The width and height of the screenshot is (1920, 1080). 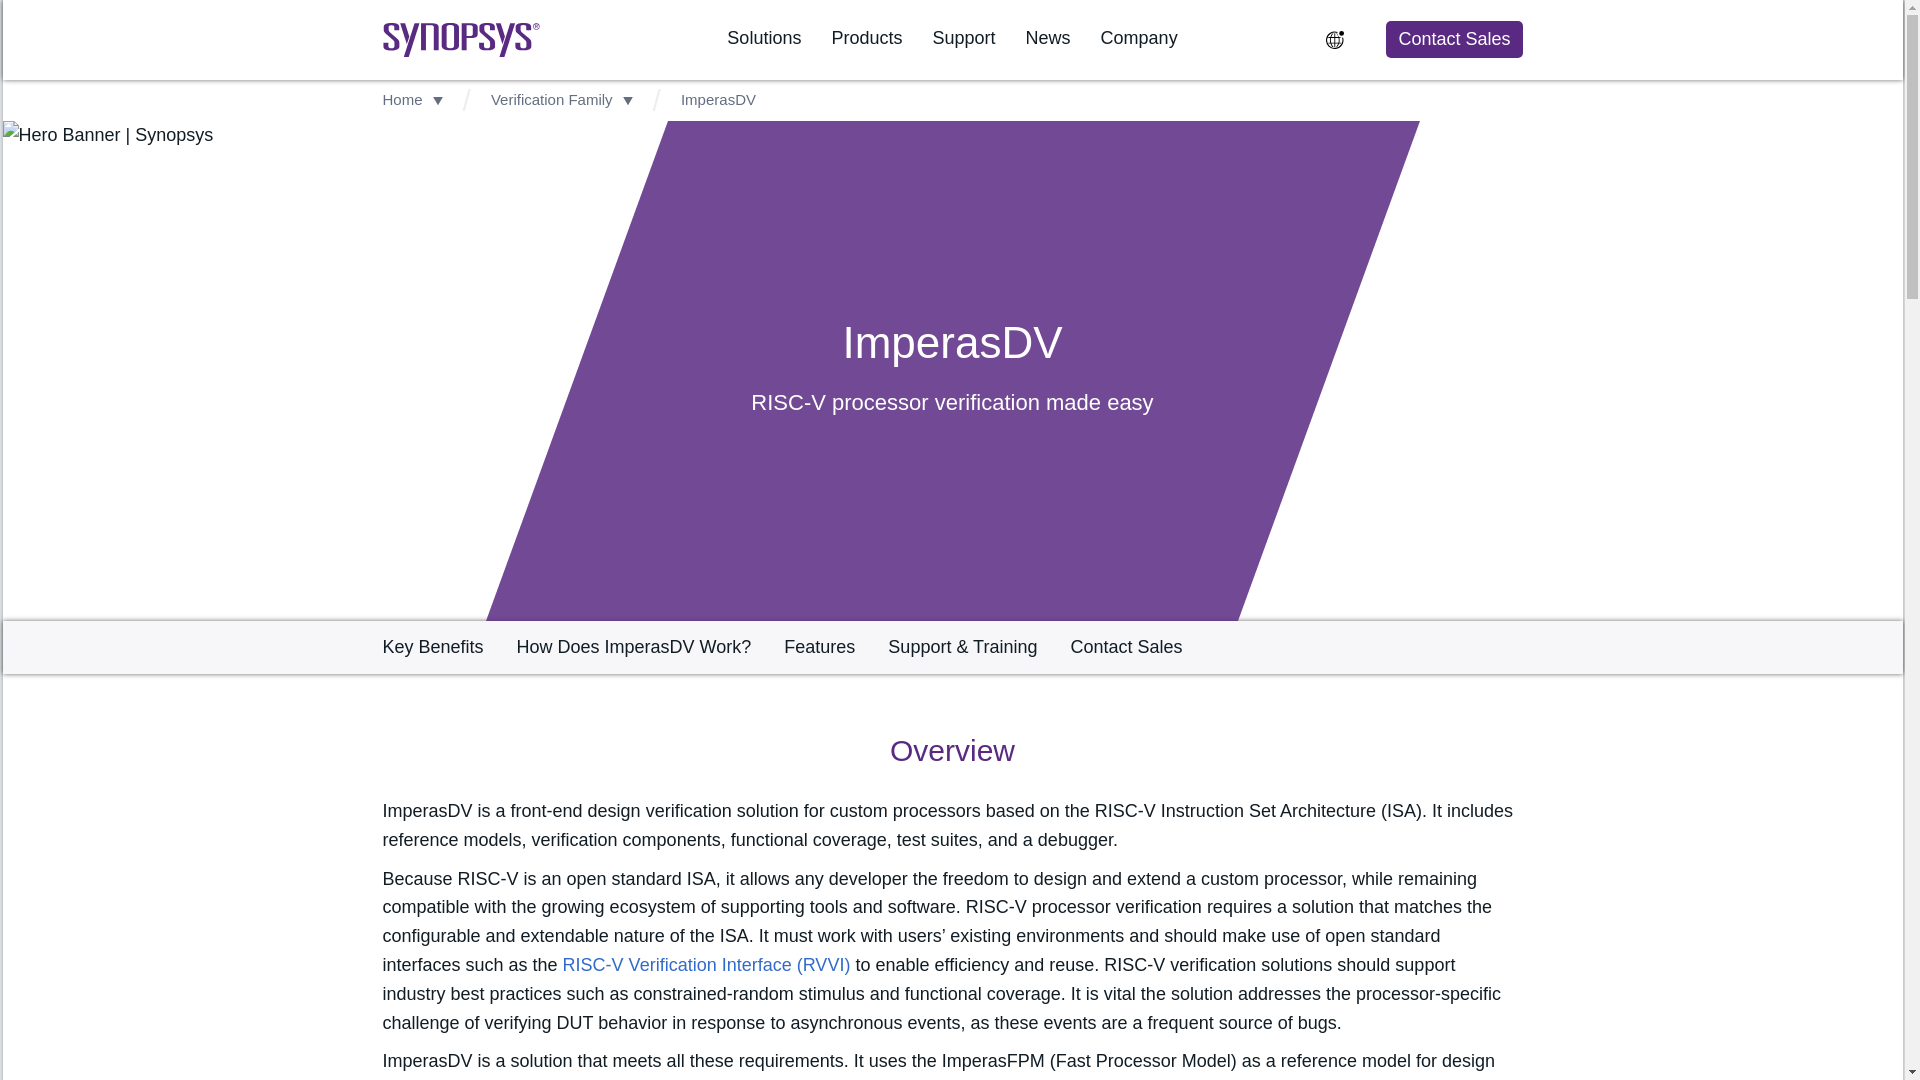 What do you see at coordinates (962, 38) in the screenshot?
I see `Support` at bounding box center [962, 38].